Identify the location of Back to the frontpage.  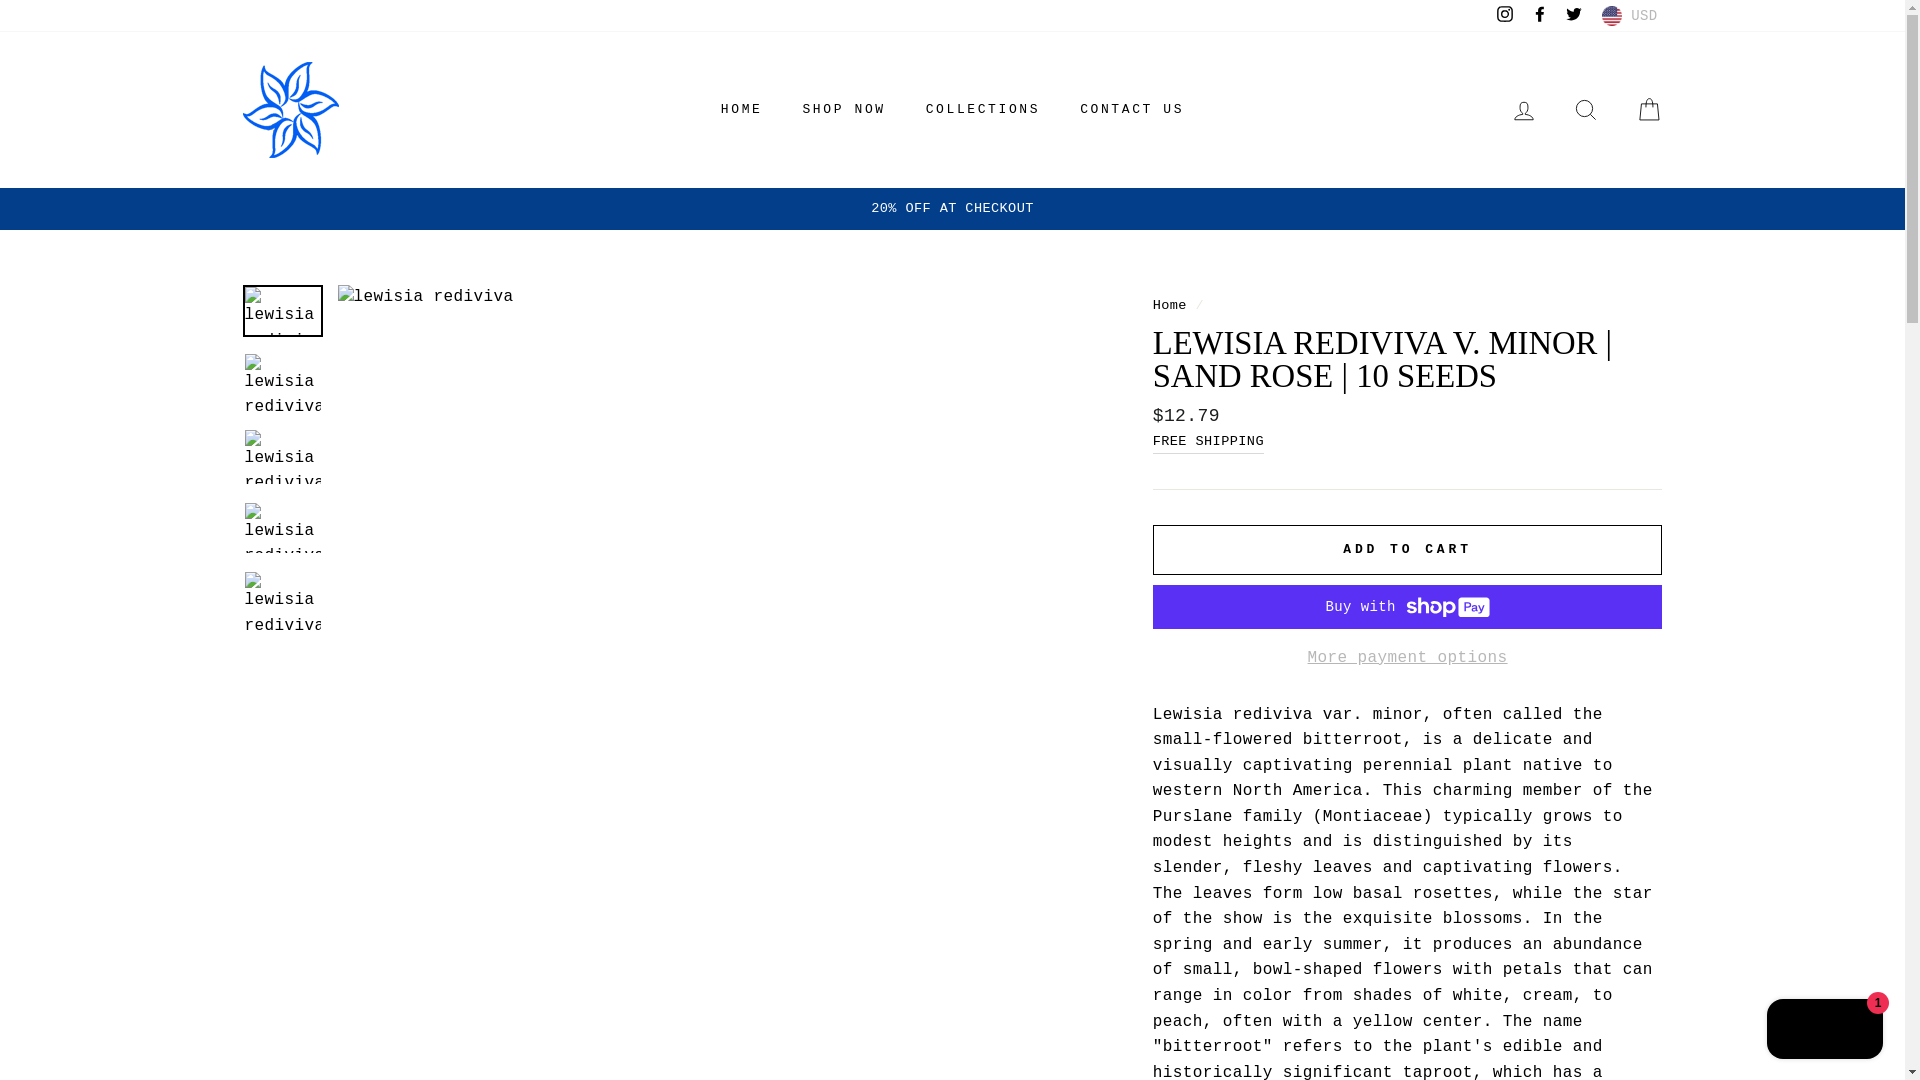
(1170, 306).